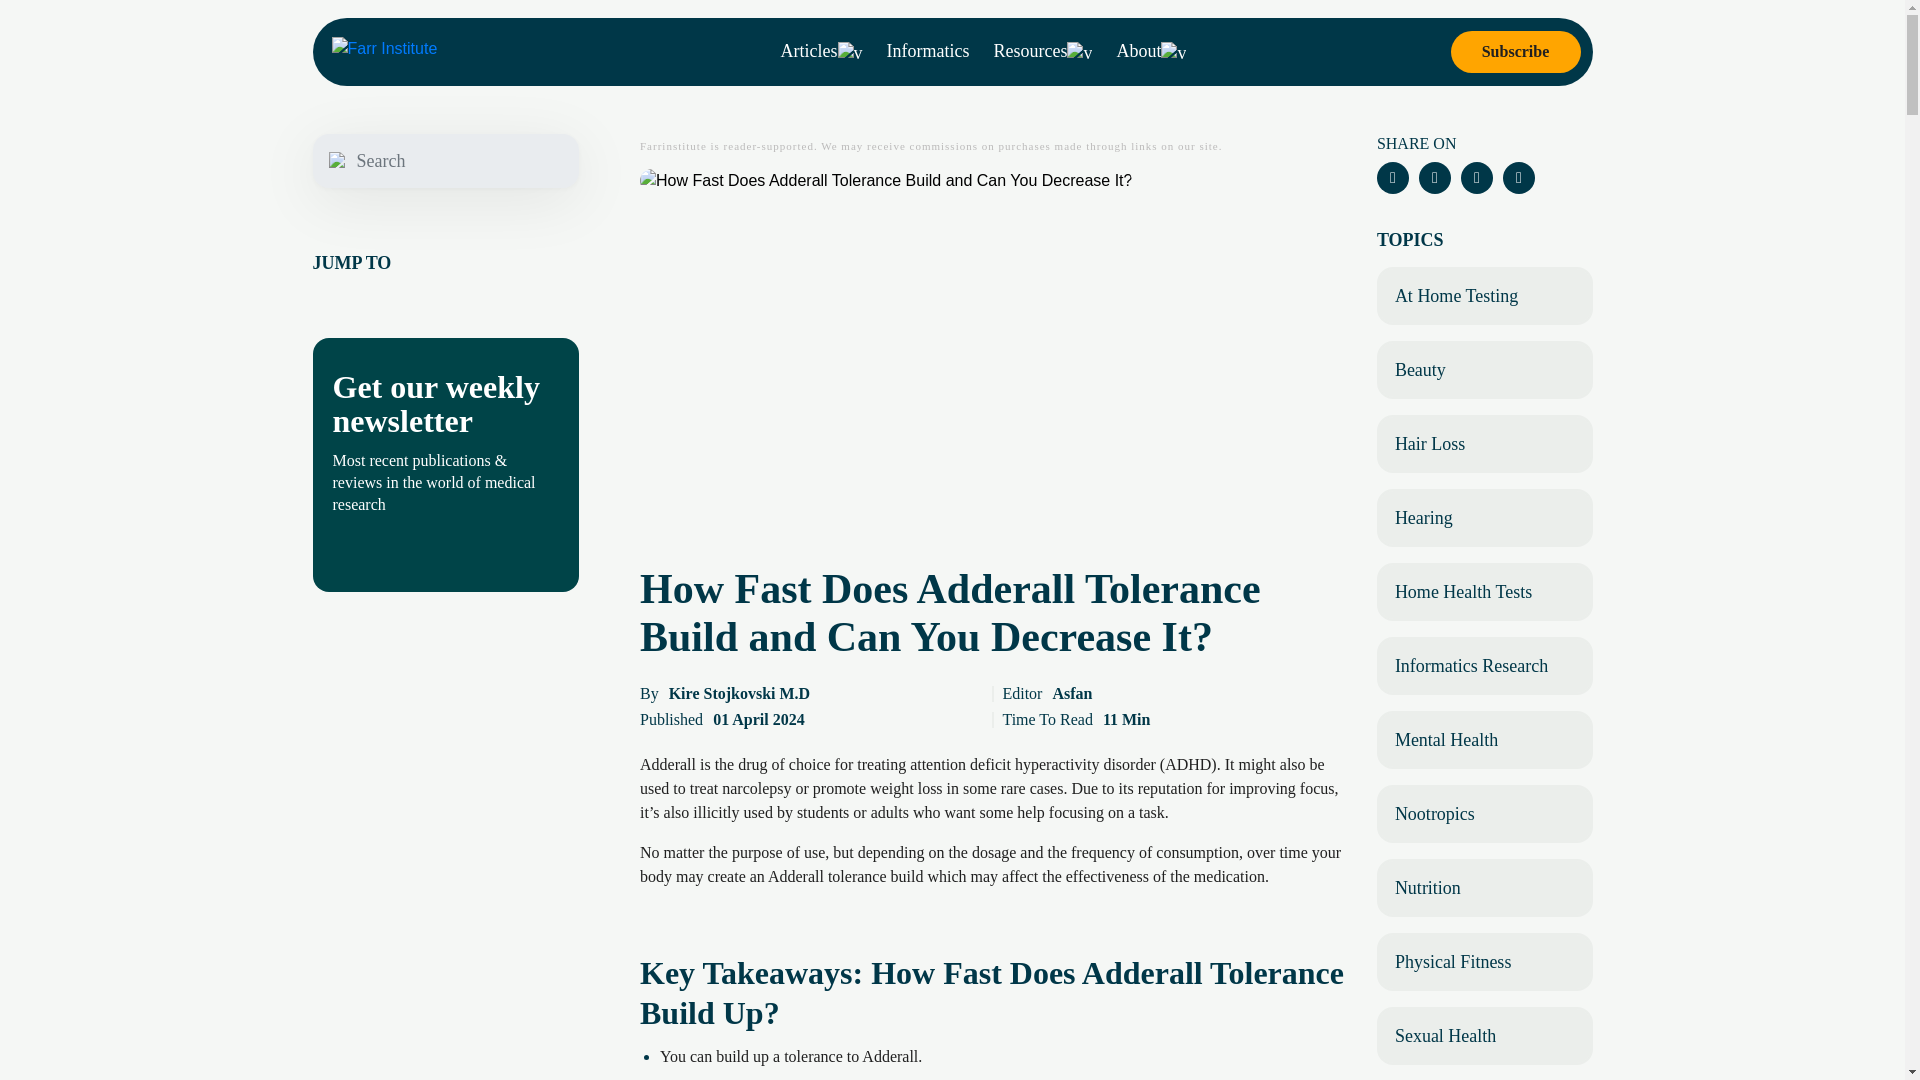  I want to click on Subscribe, so click(1514, 52).